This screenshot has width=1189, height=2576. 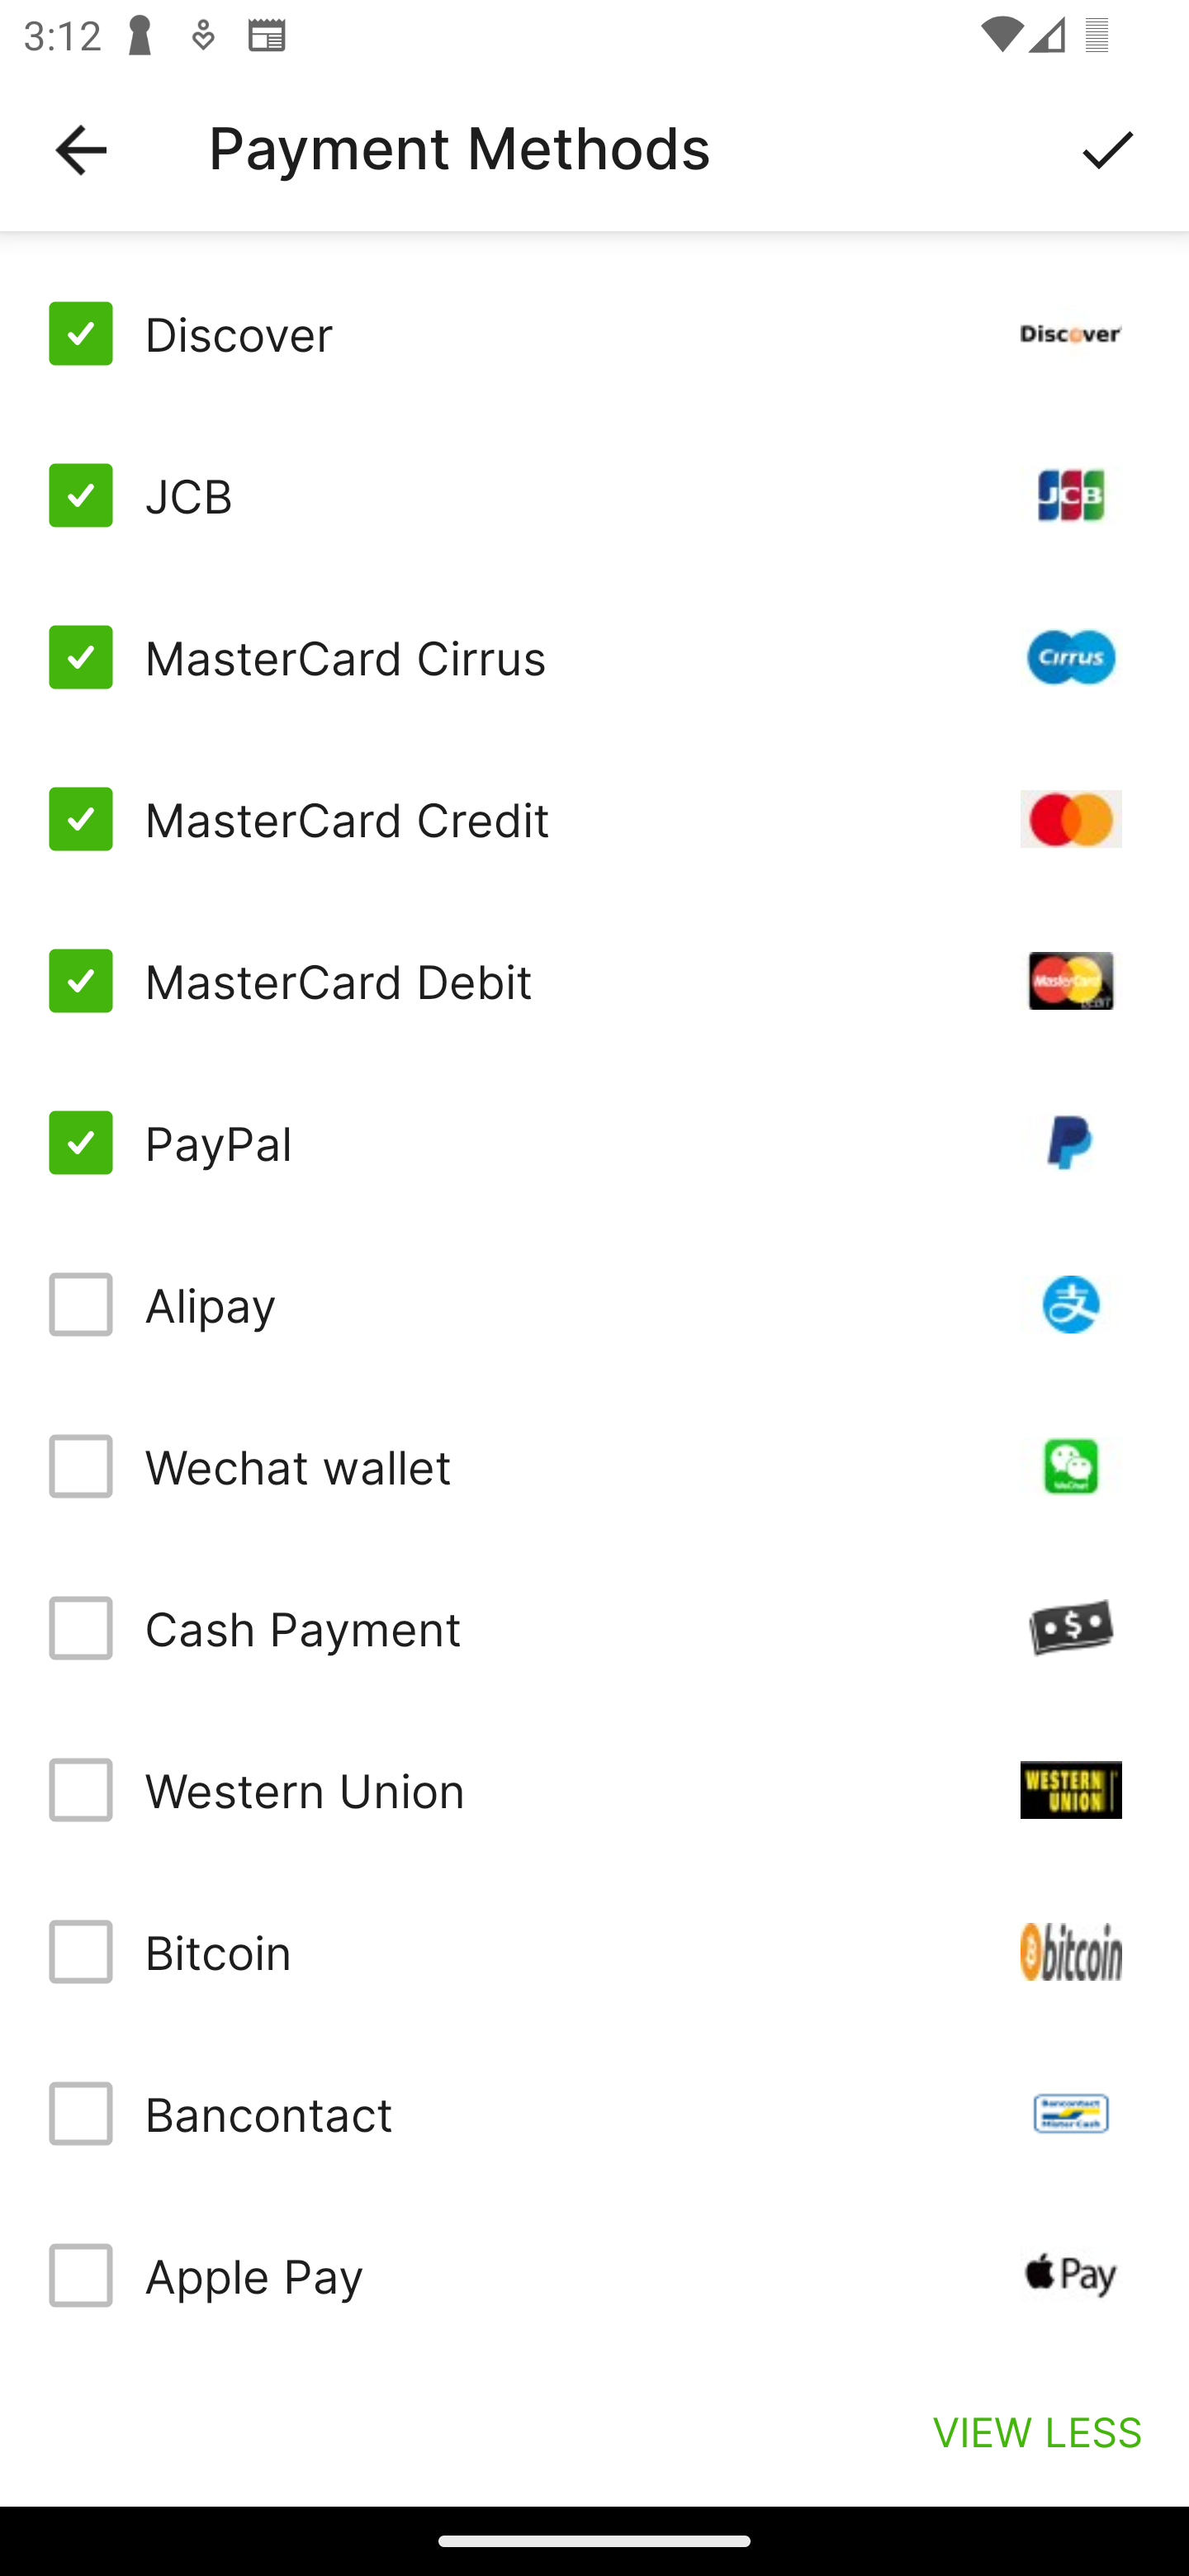 What do you see at coordinates (594, 657) in the screenshot?
I see `MasterCard Cirrus` at bounding box center [594, 657].